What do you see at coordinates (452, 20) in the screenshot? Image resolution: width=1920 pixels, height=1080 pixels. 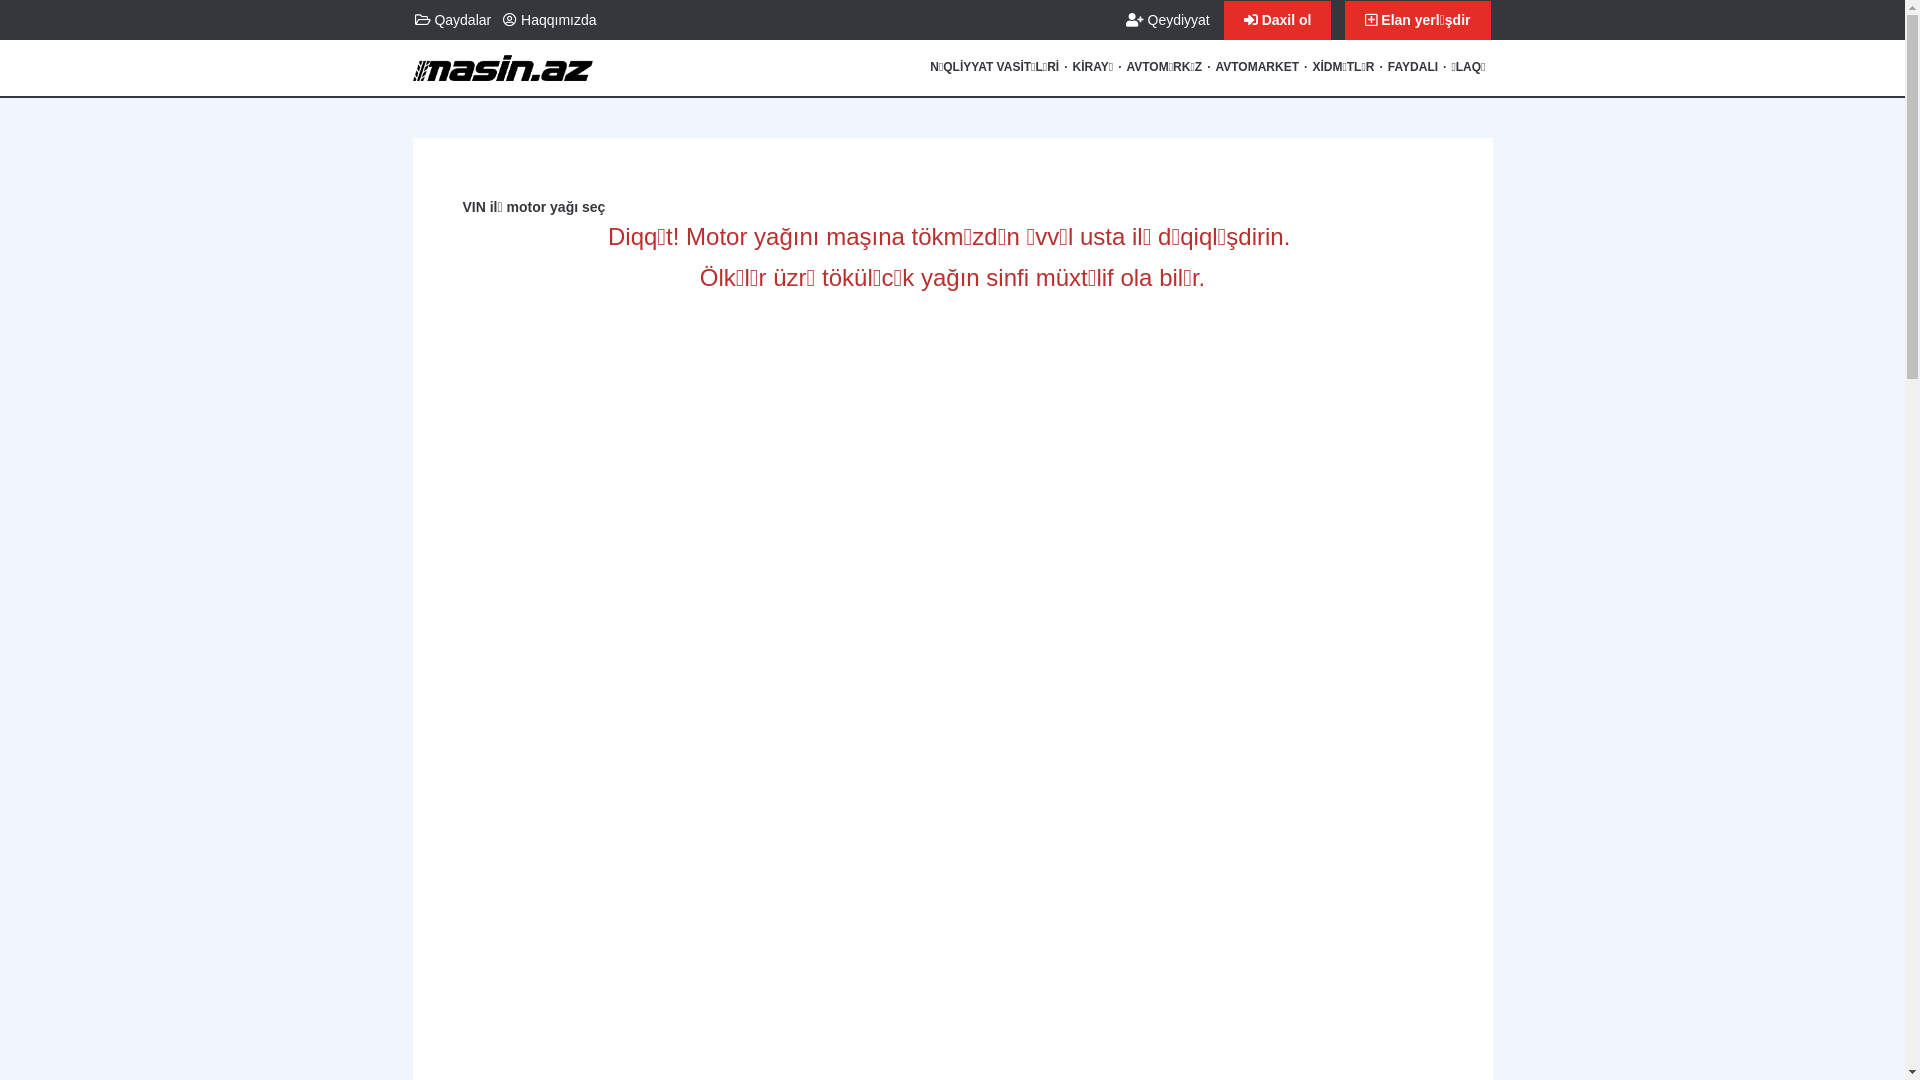 I see `Qaydalar` at bounding box center [452, 20].